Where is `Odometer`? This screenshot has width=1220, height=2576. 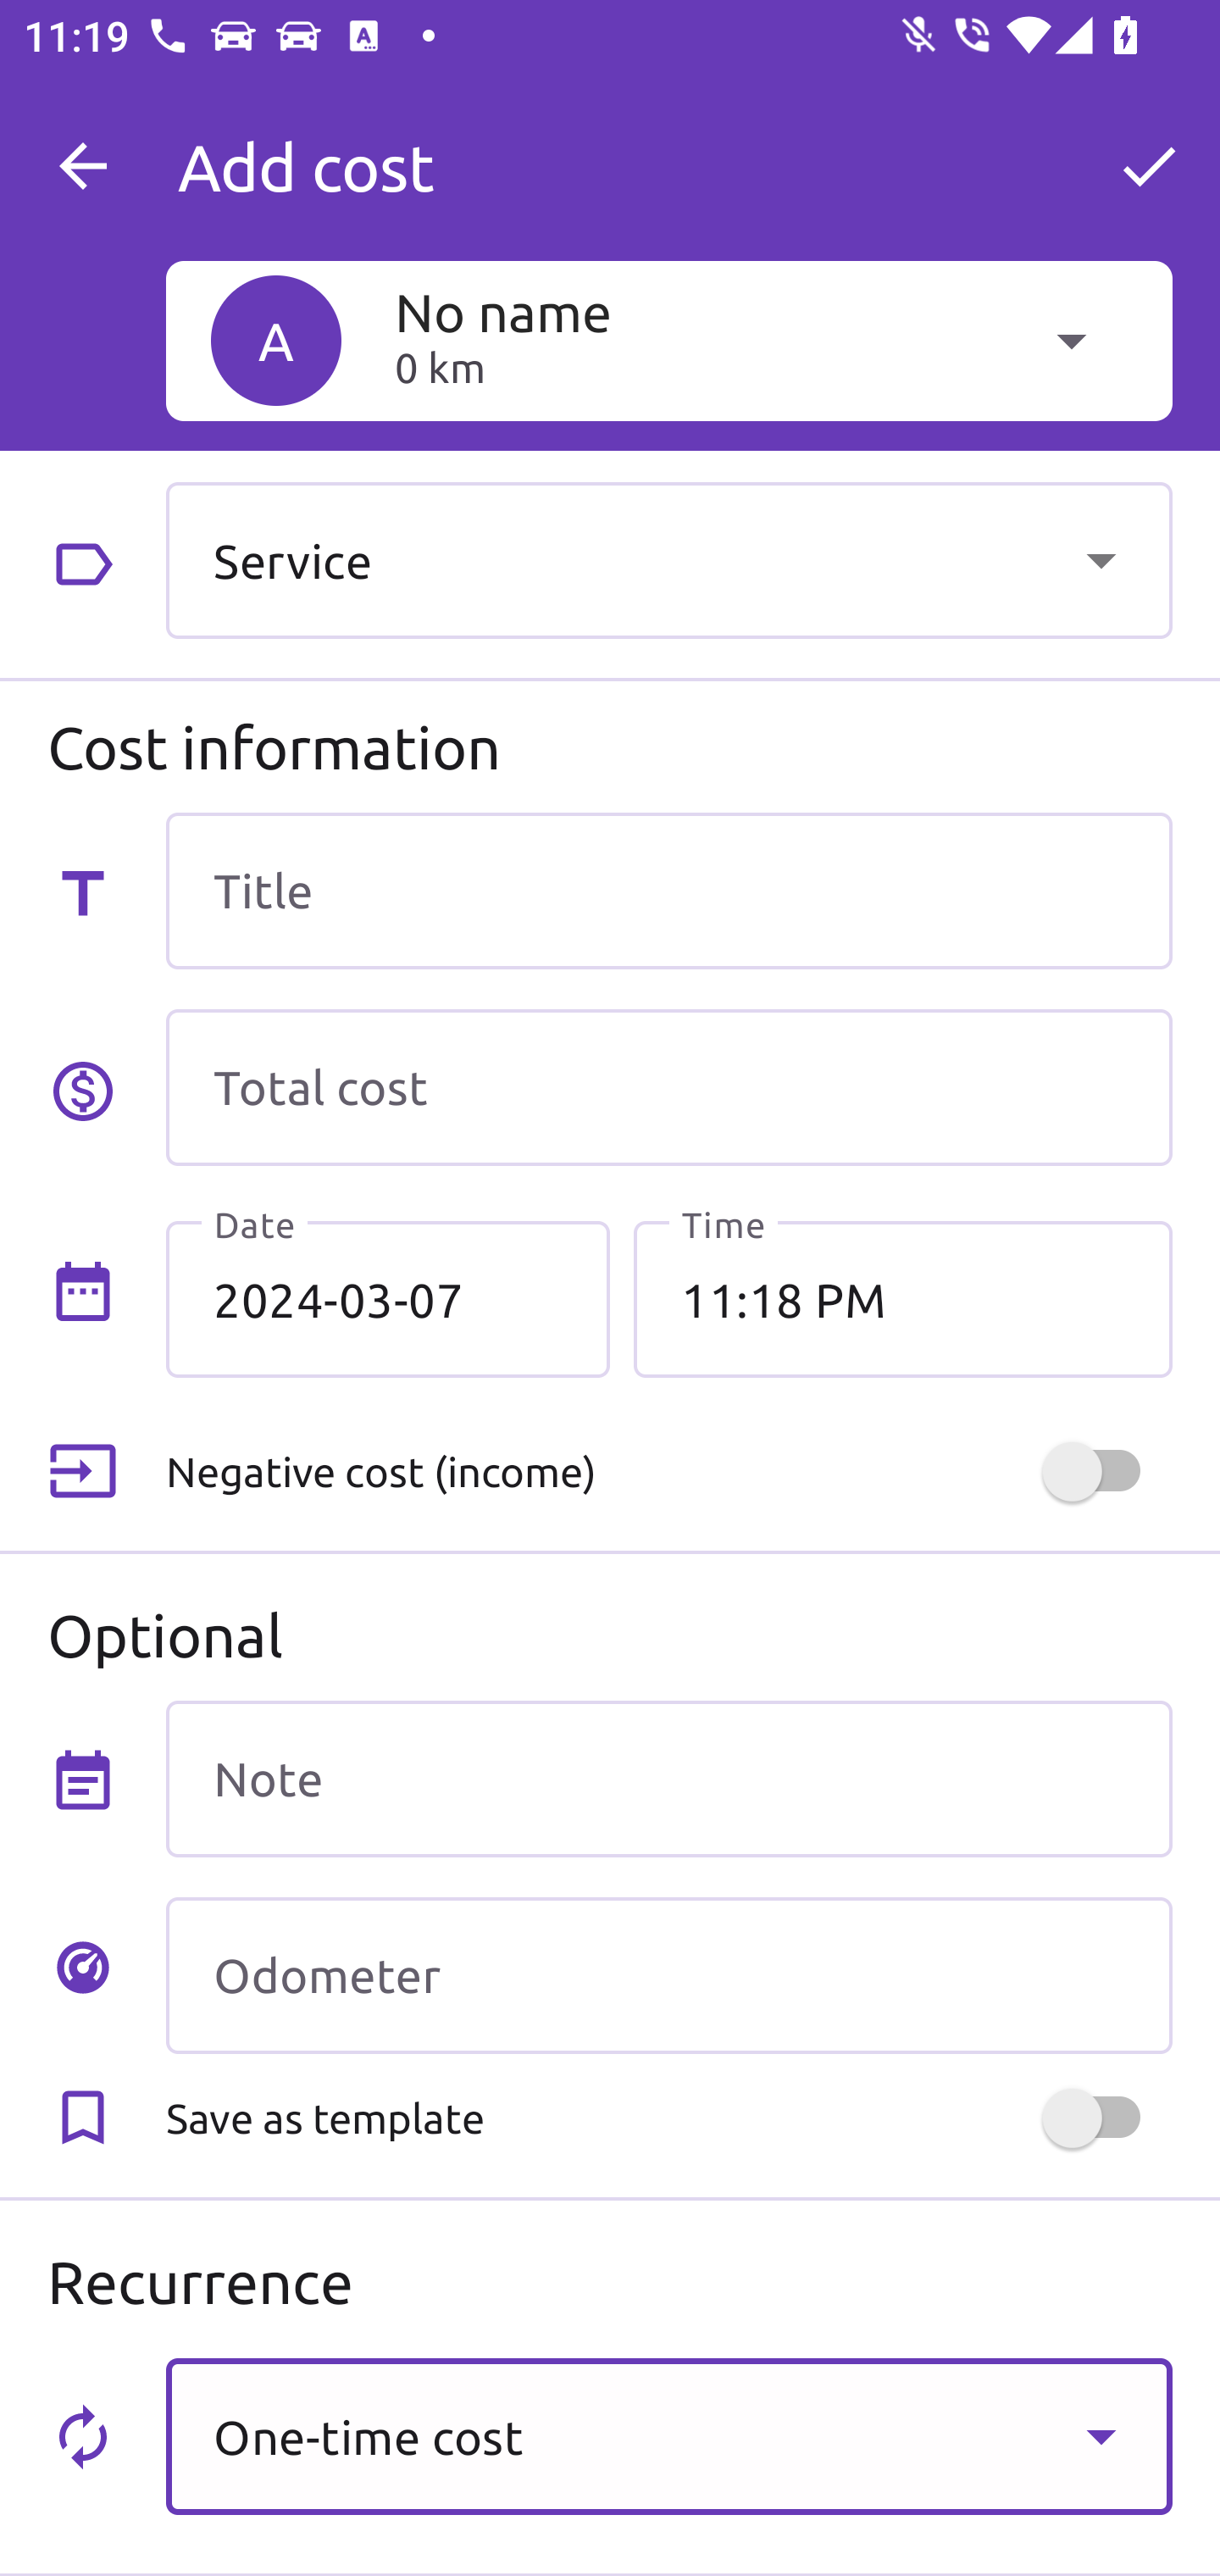
Odometer is located at coordinates (668, 1975).